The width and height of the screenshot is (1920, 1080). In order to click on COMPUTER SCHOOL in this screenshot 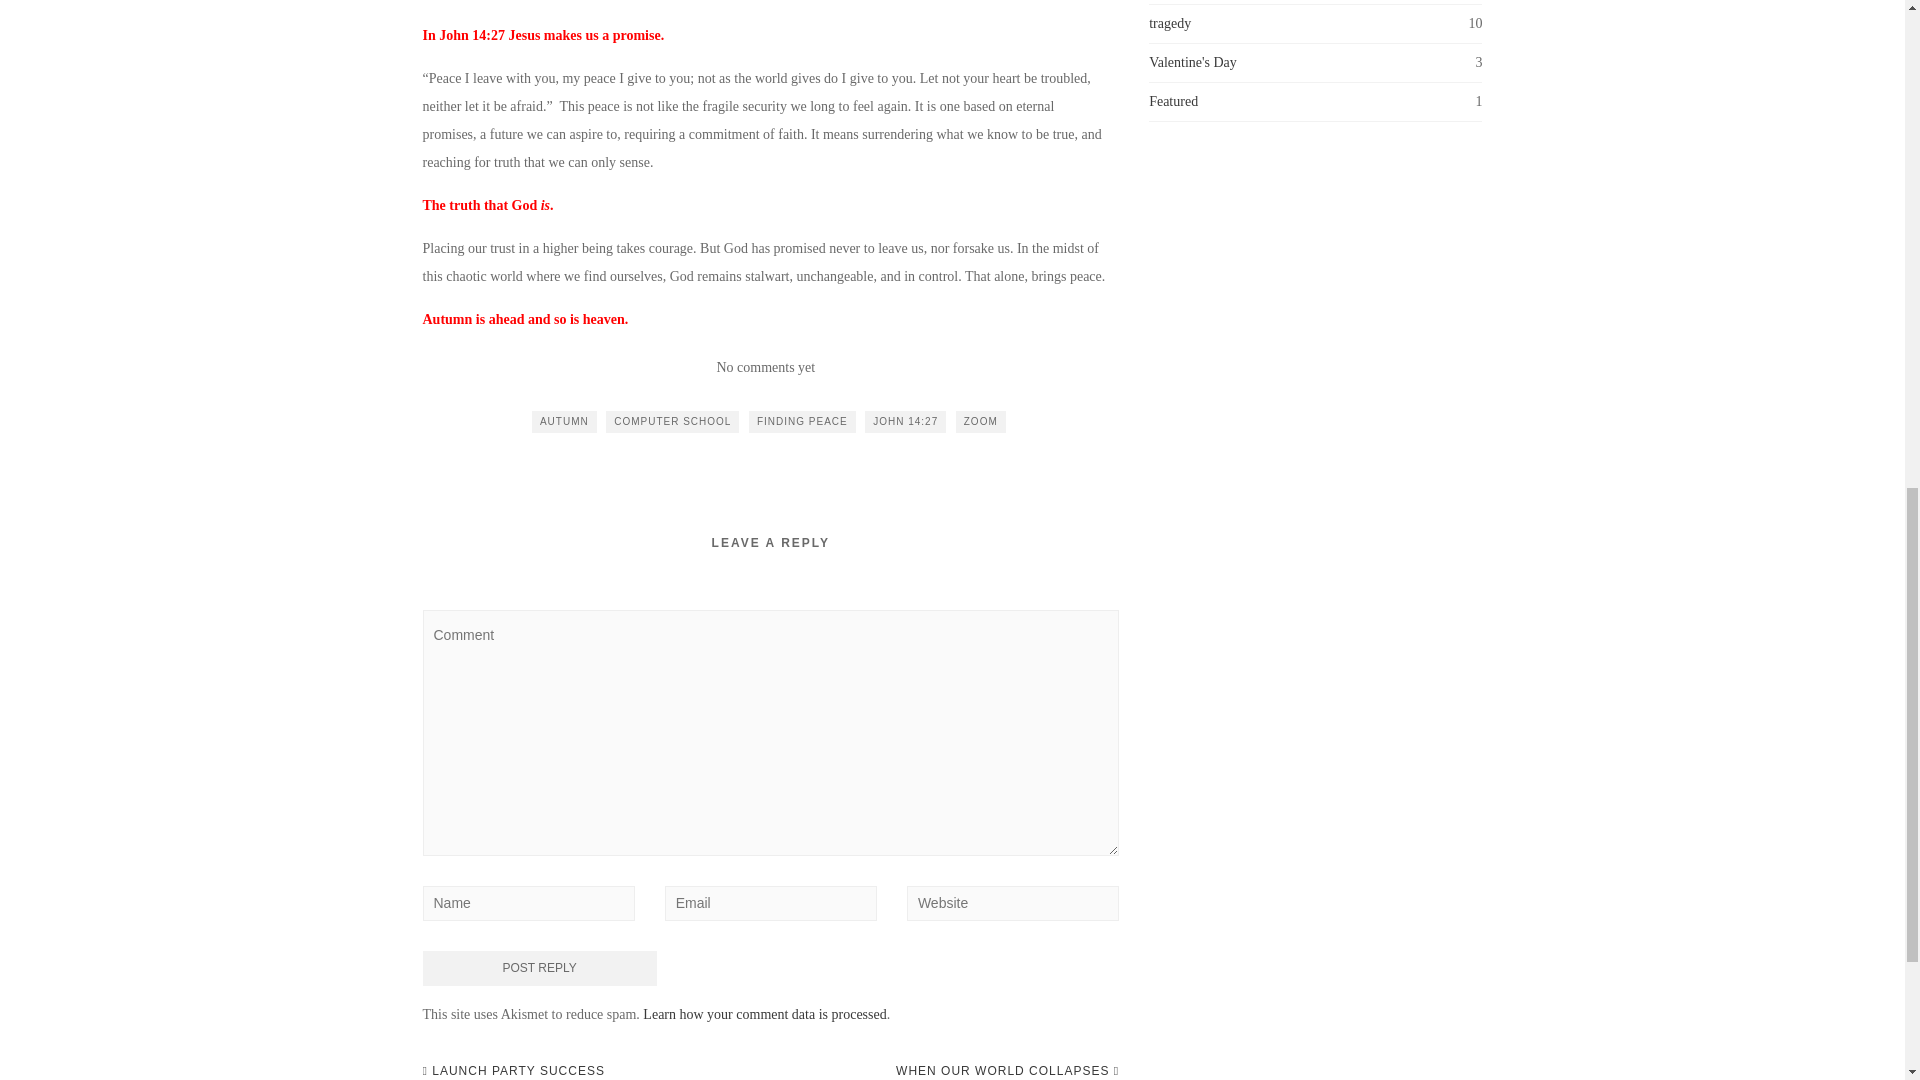, I will do `click(672, 422)`.